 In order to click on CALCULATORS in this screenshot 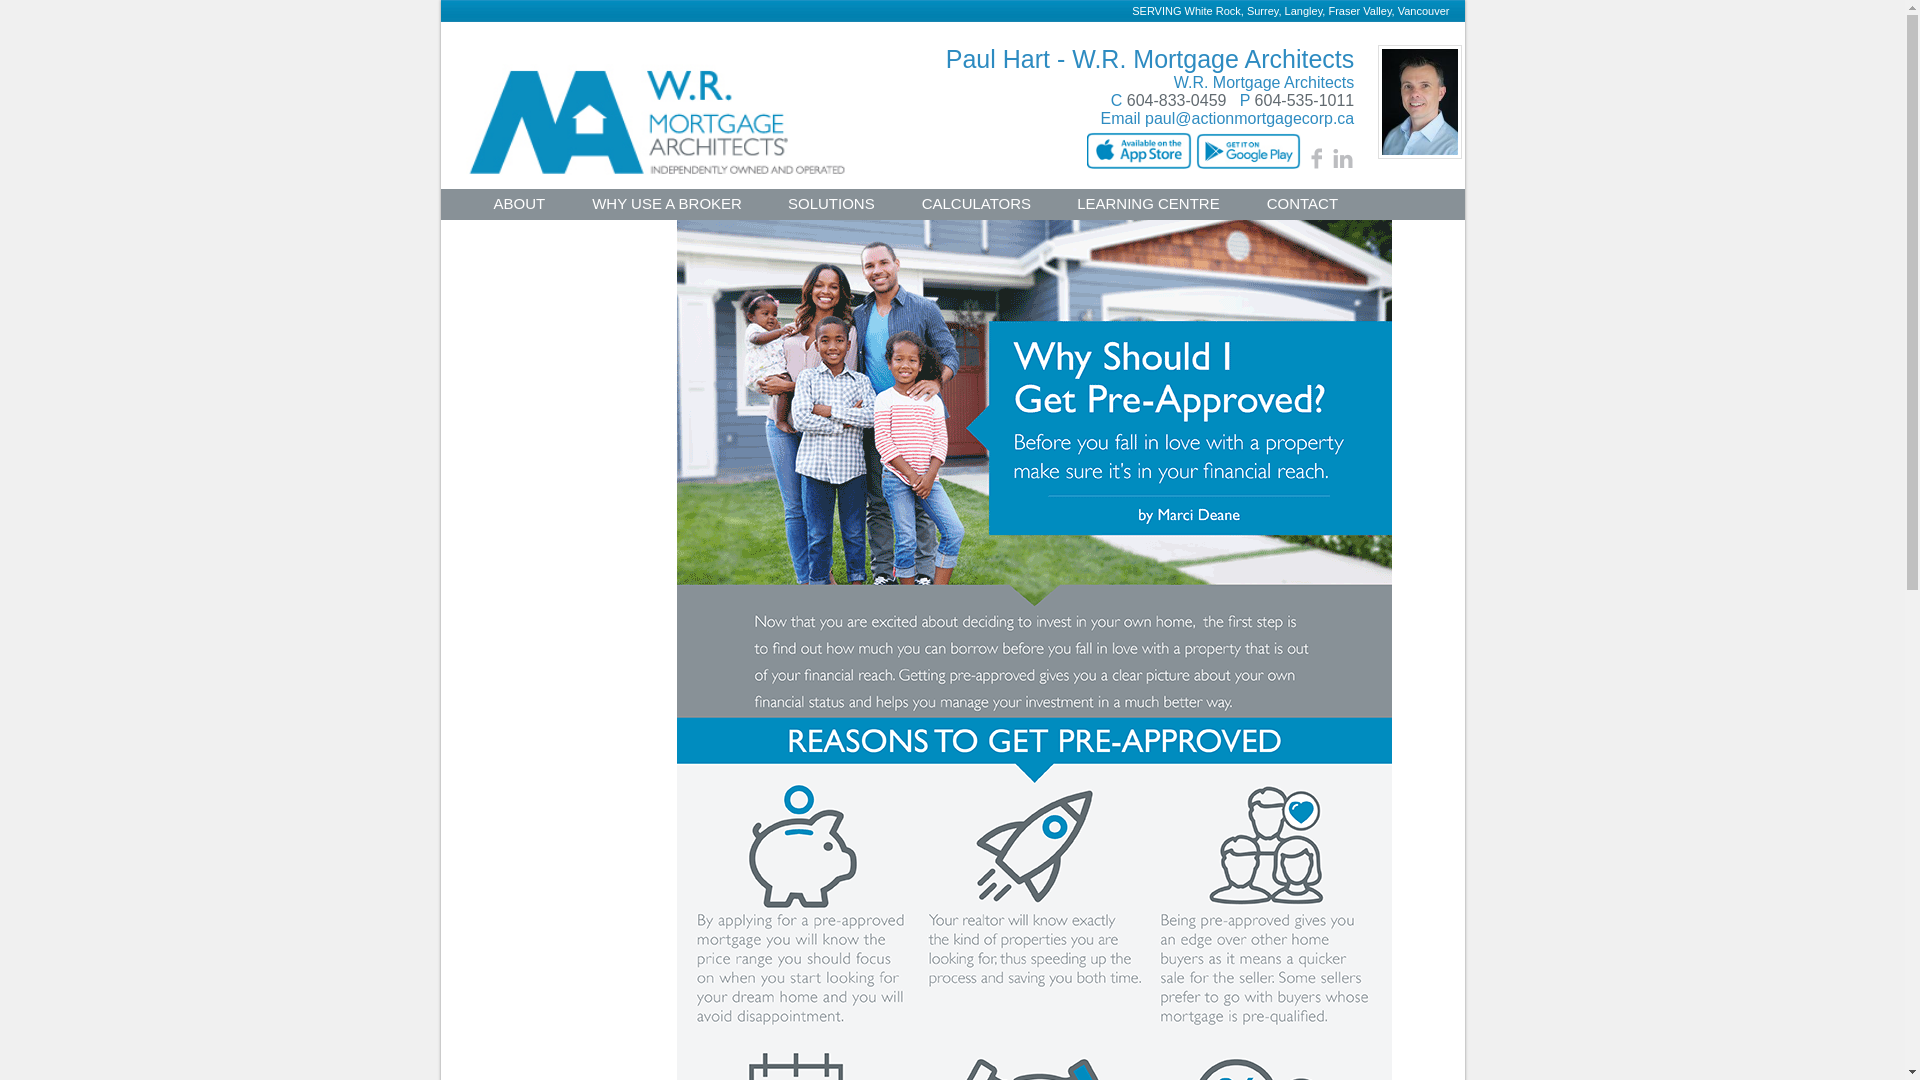, I will do `click(976, 208)`.